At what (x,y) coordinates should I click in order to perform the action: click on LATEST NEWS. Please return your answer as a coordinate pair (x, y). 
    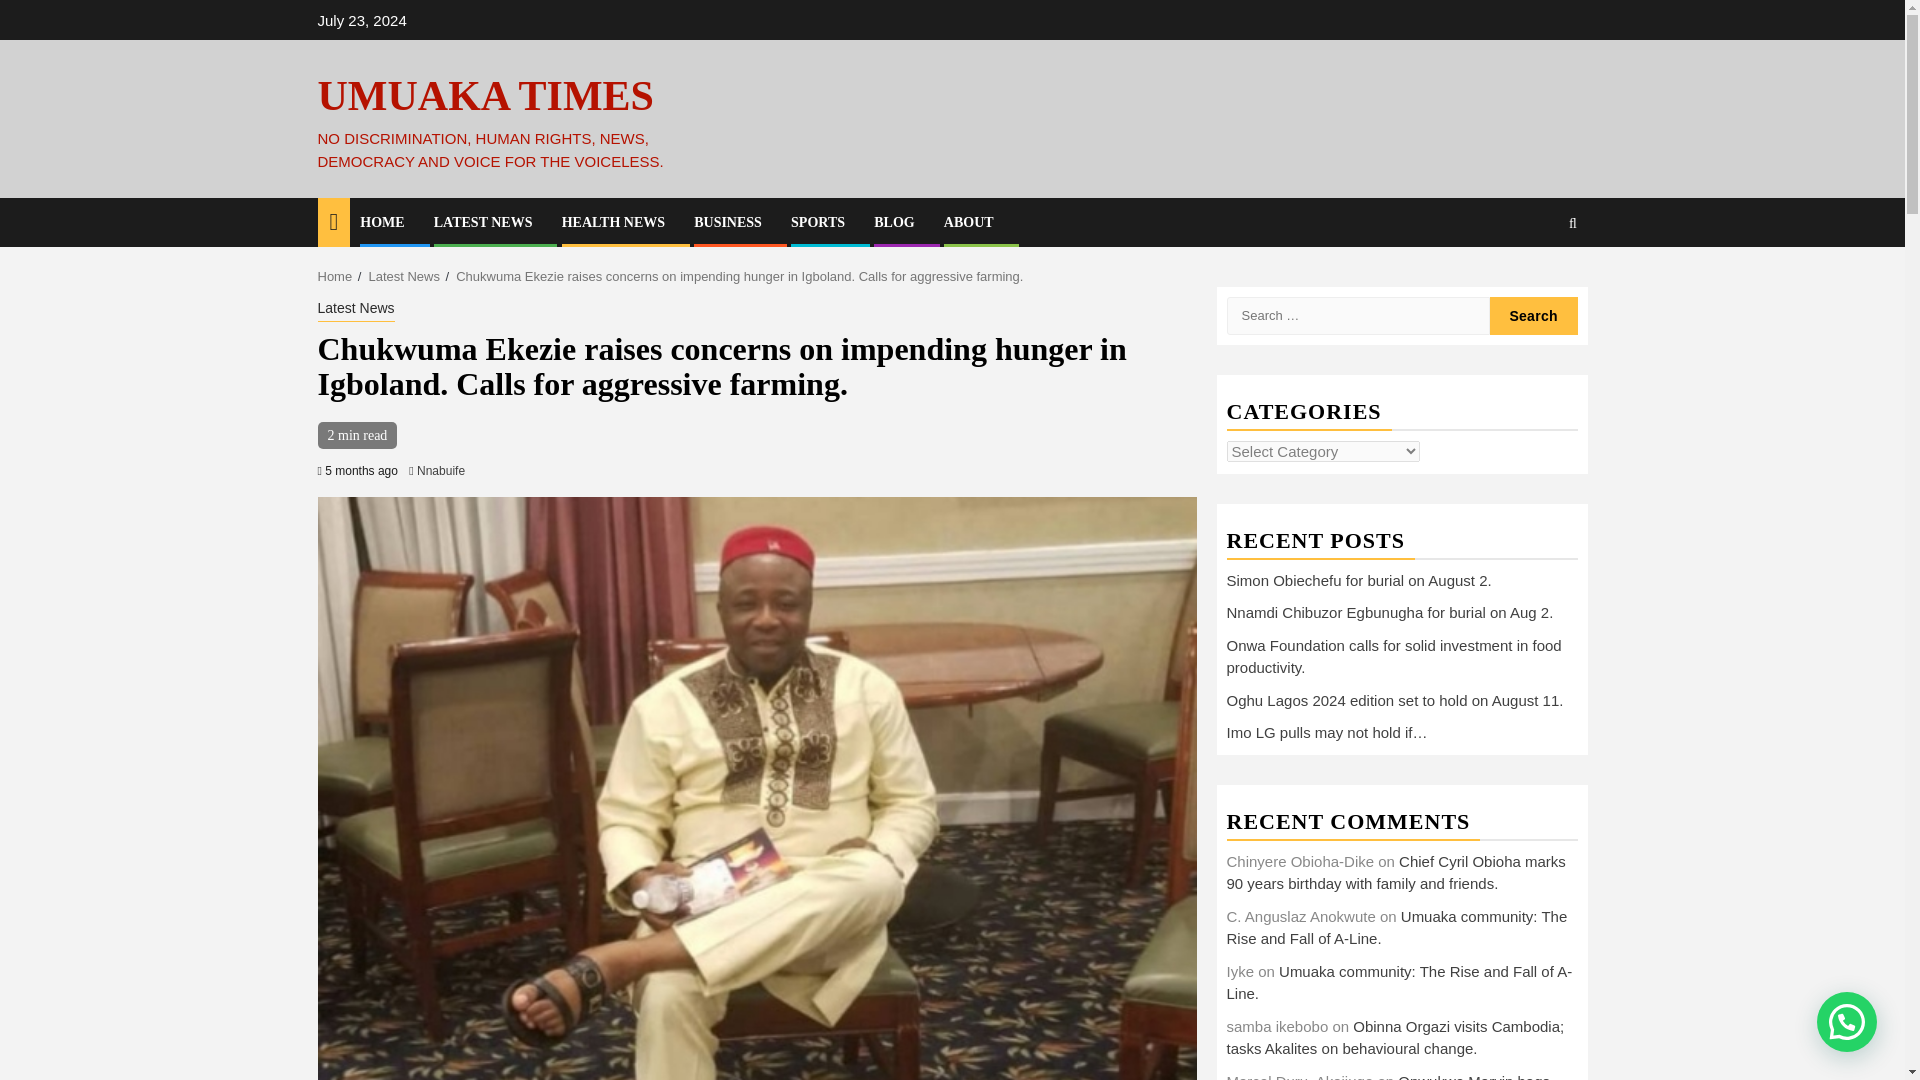
    Looking at the image, I should click on (483, 222).